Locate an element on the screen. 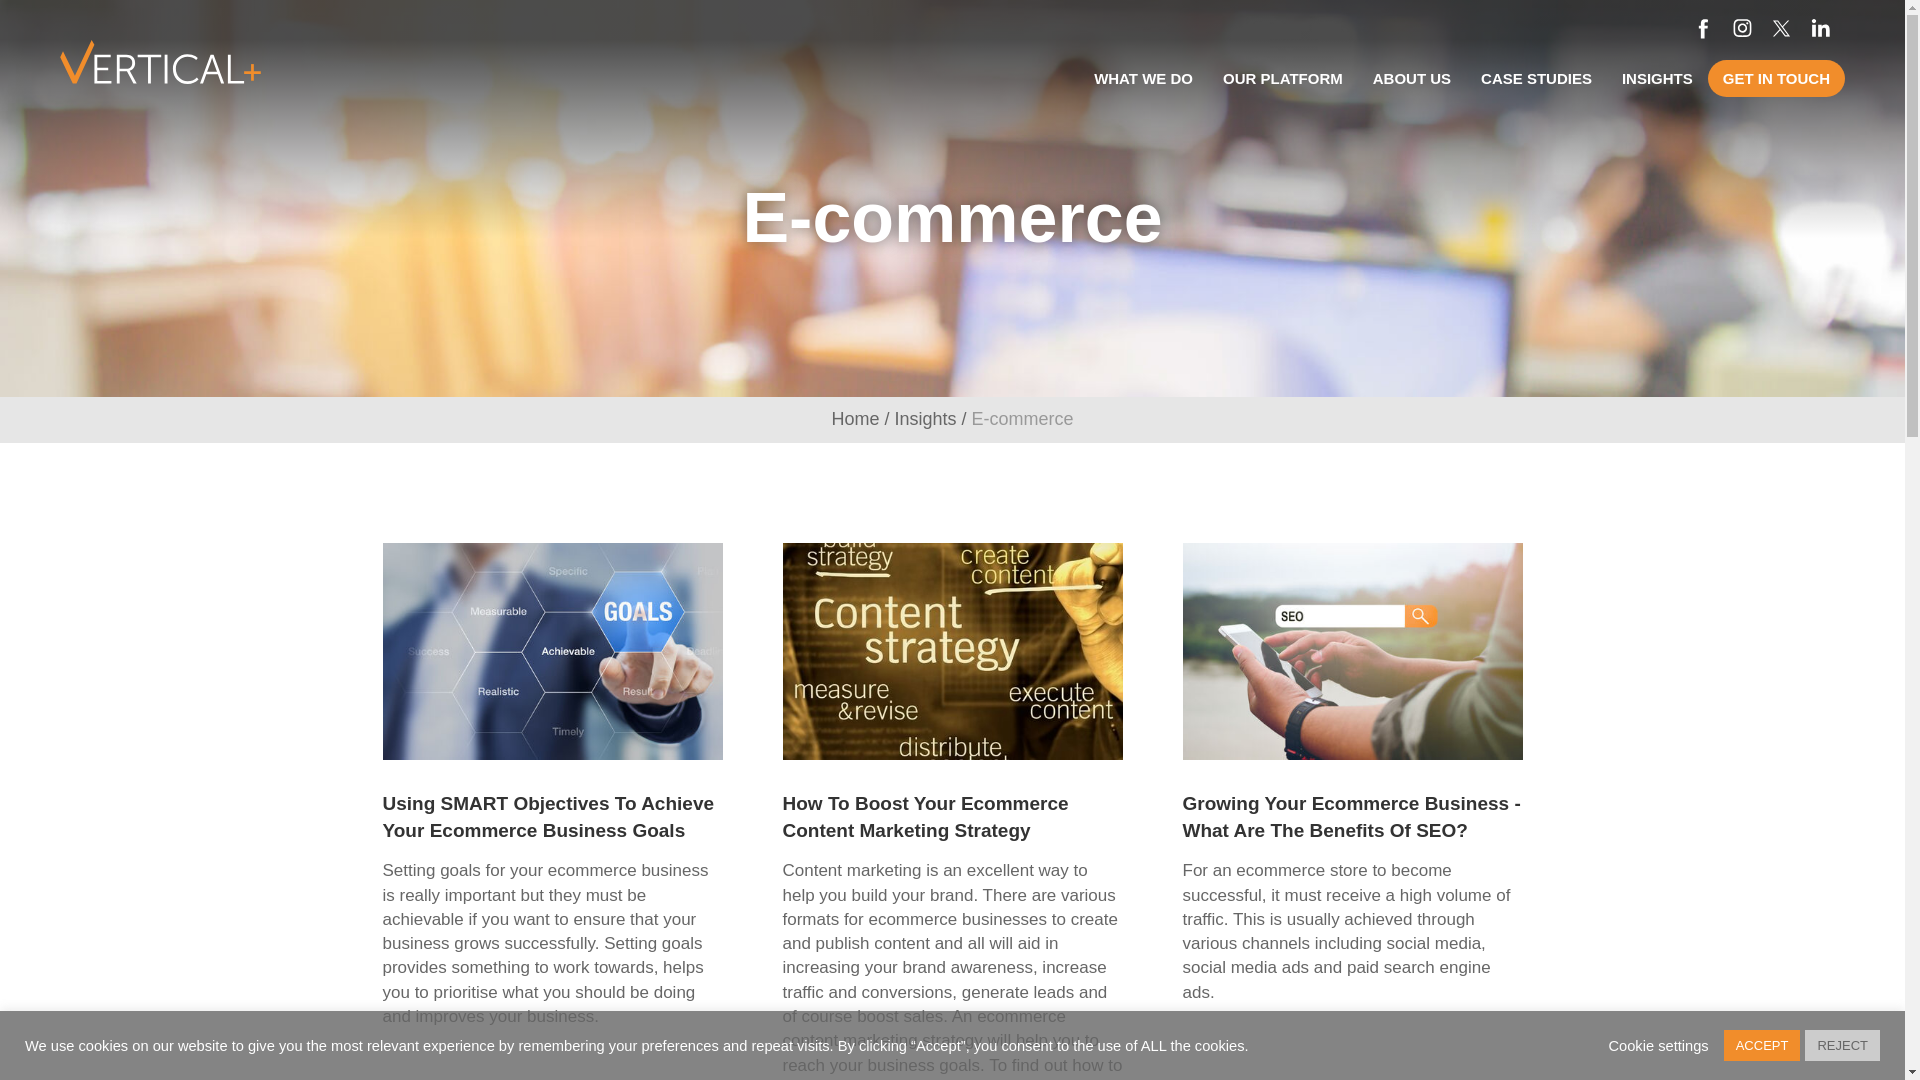 The height and width of the screenshot is (1080, 1920). Home is located at coordinates (855, 418).